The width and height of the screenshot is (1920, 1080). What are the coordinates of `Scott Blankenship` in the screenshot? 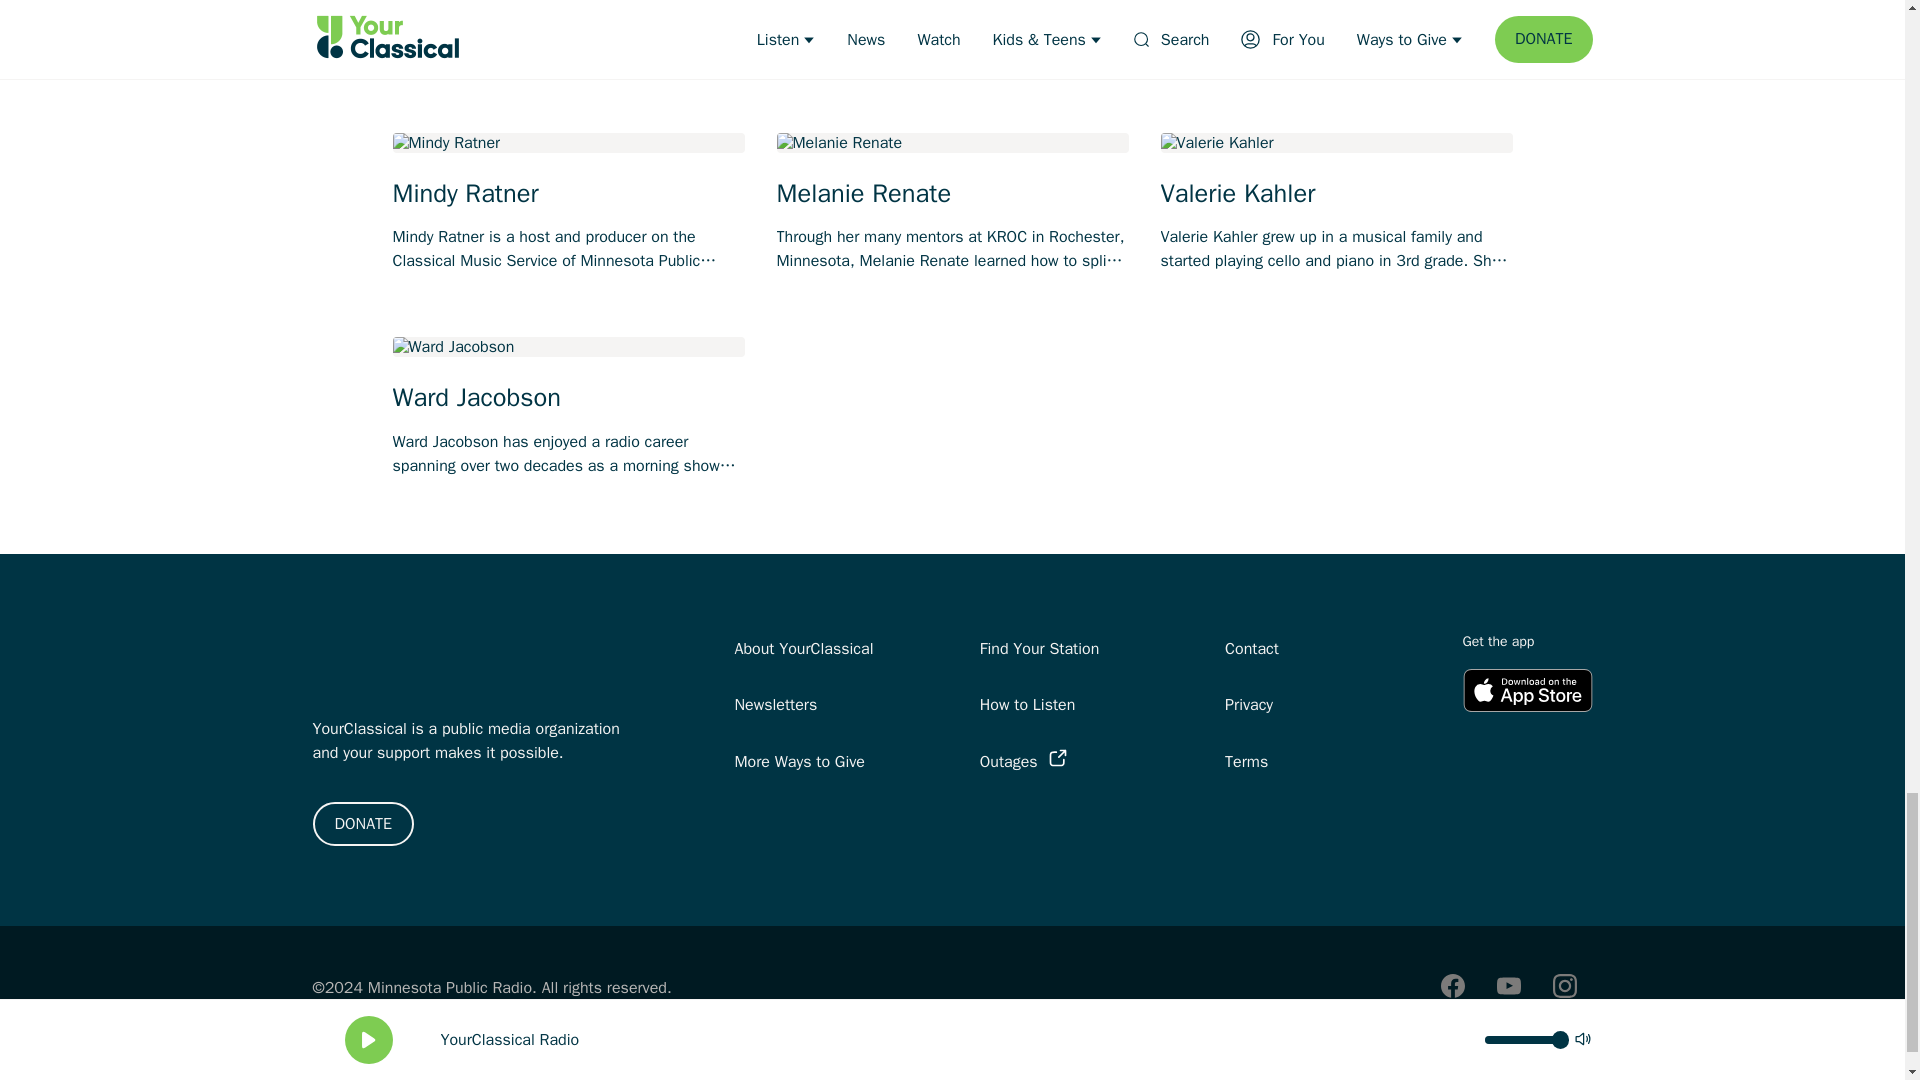 It's located at (568, 2).